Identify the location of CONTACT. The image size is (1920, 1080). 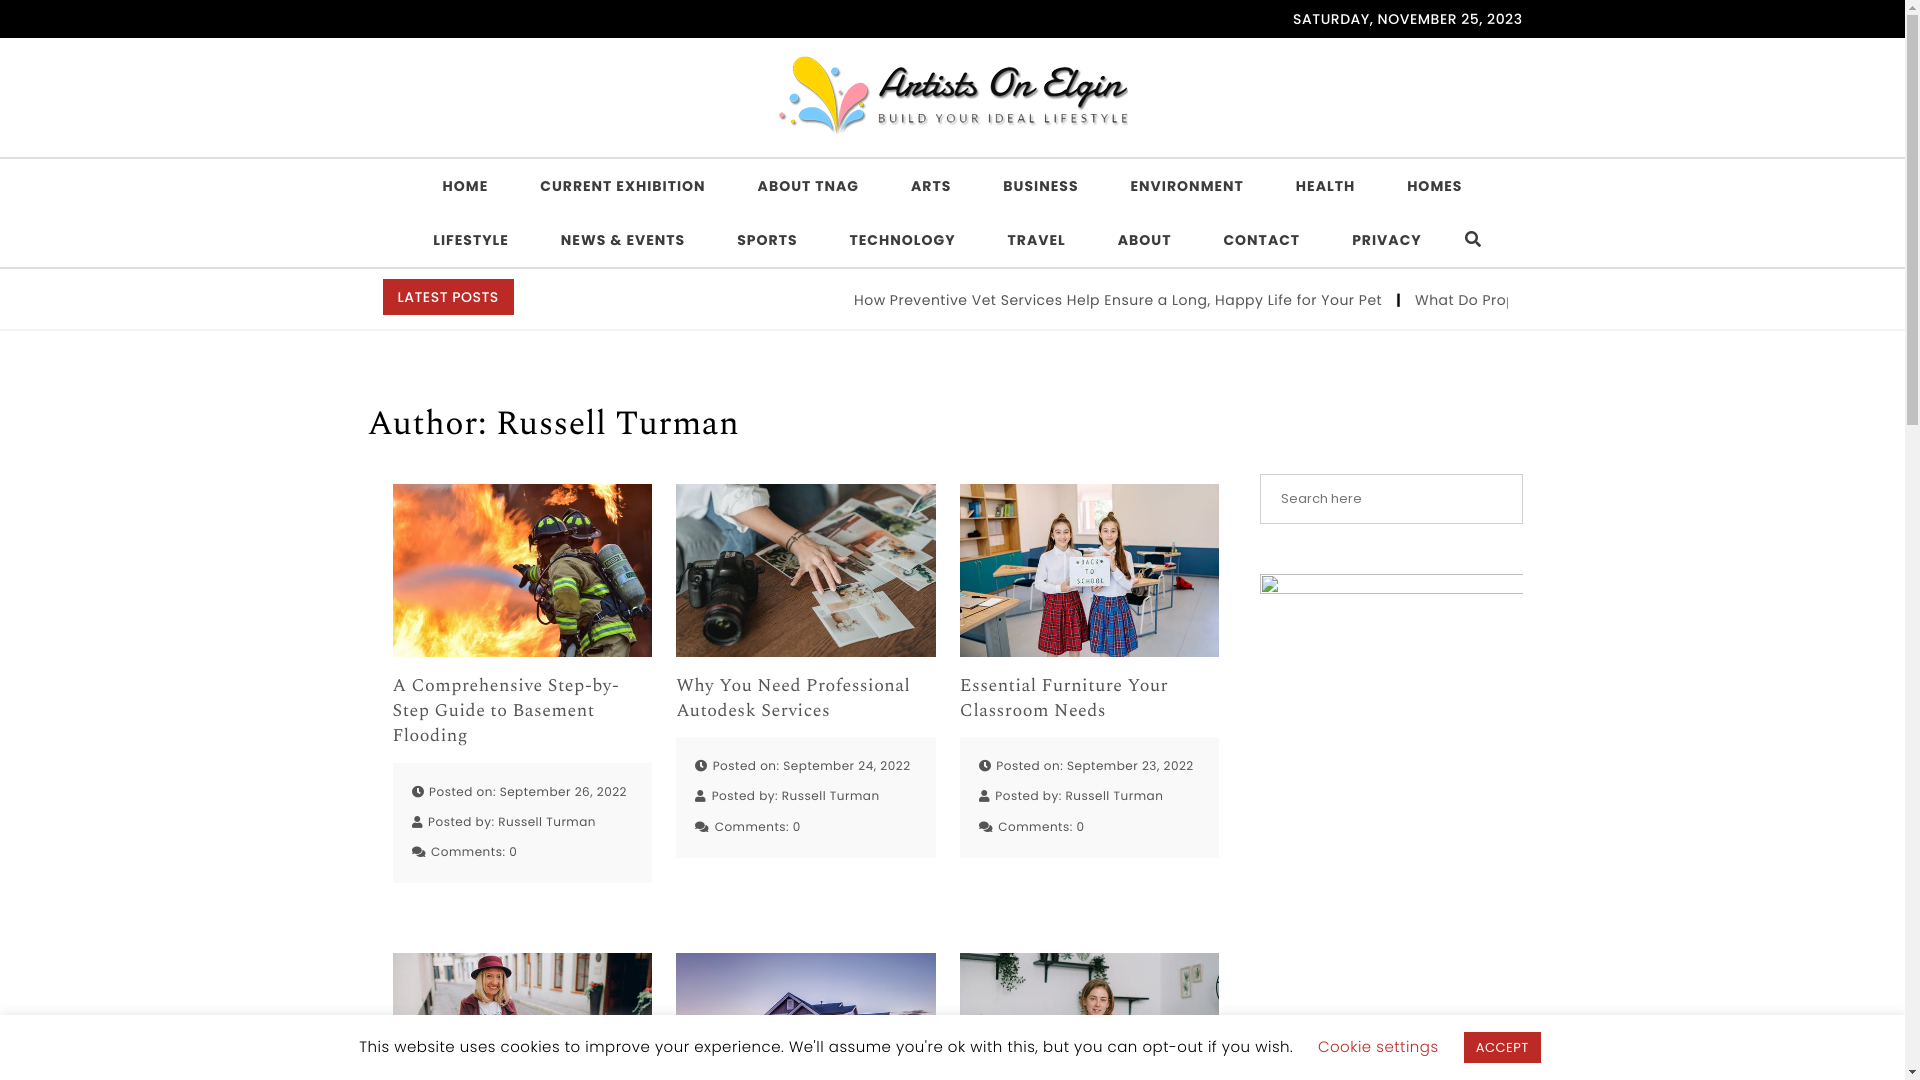
(1262, 240).